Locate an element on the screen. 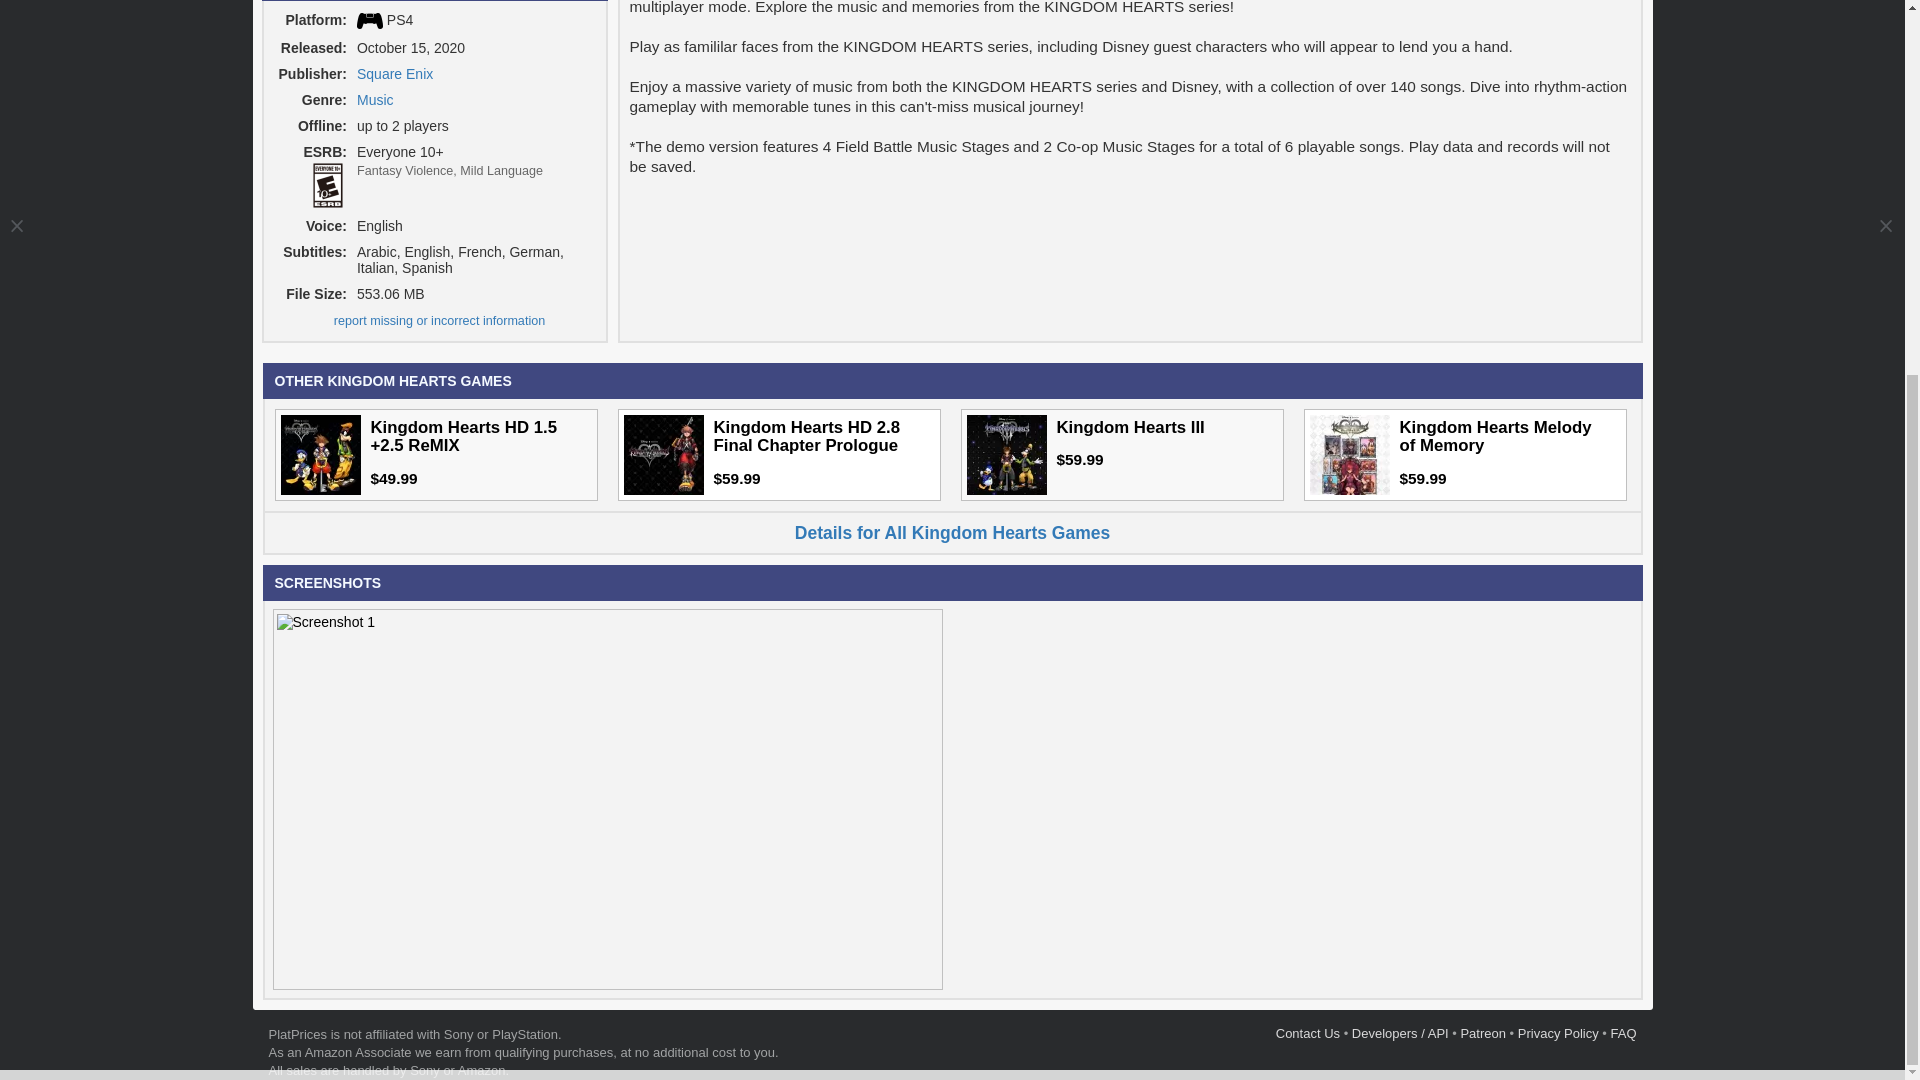 This screenshot has height=1080, width=1920. Kingdom Hearts HD 2.8 Final Chapter Prologue is located at coordinates (664, 454).